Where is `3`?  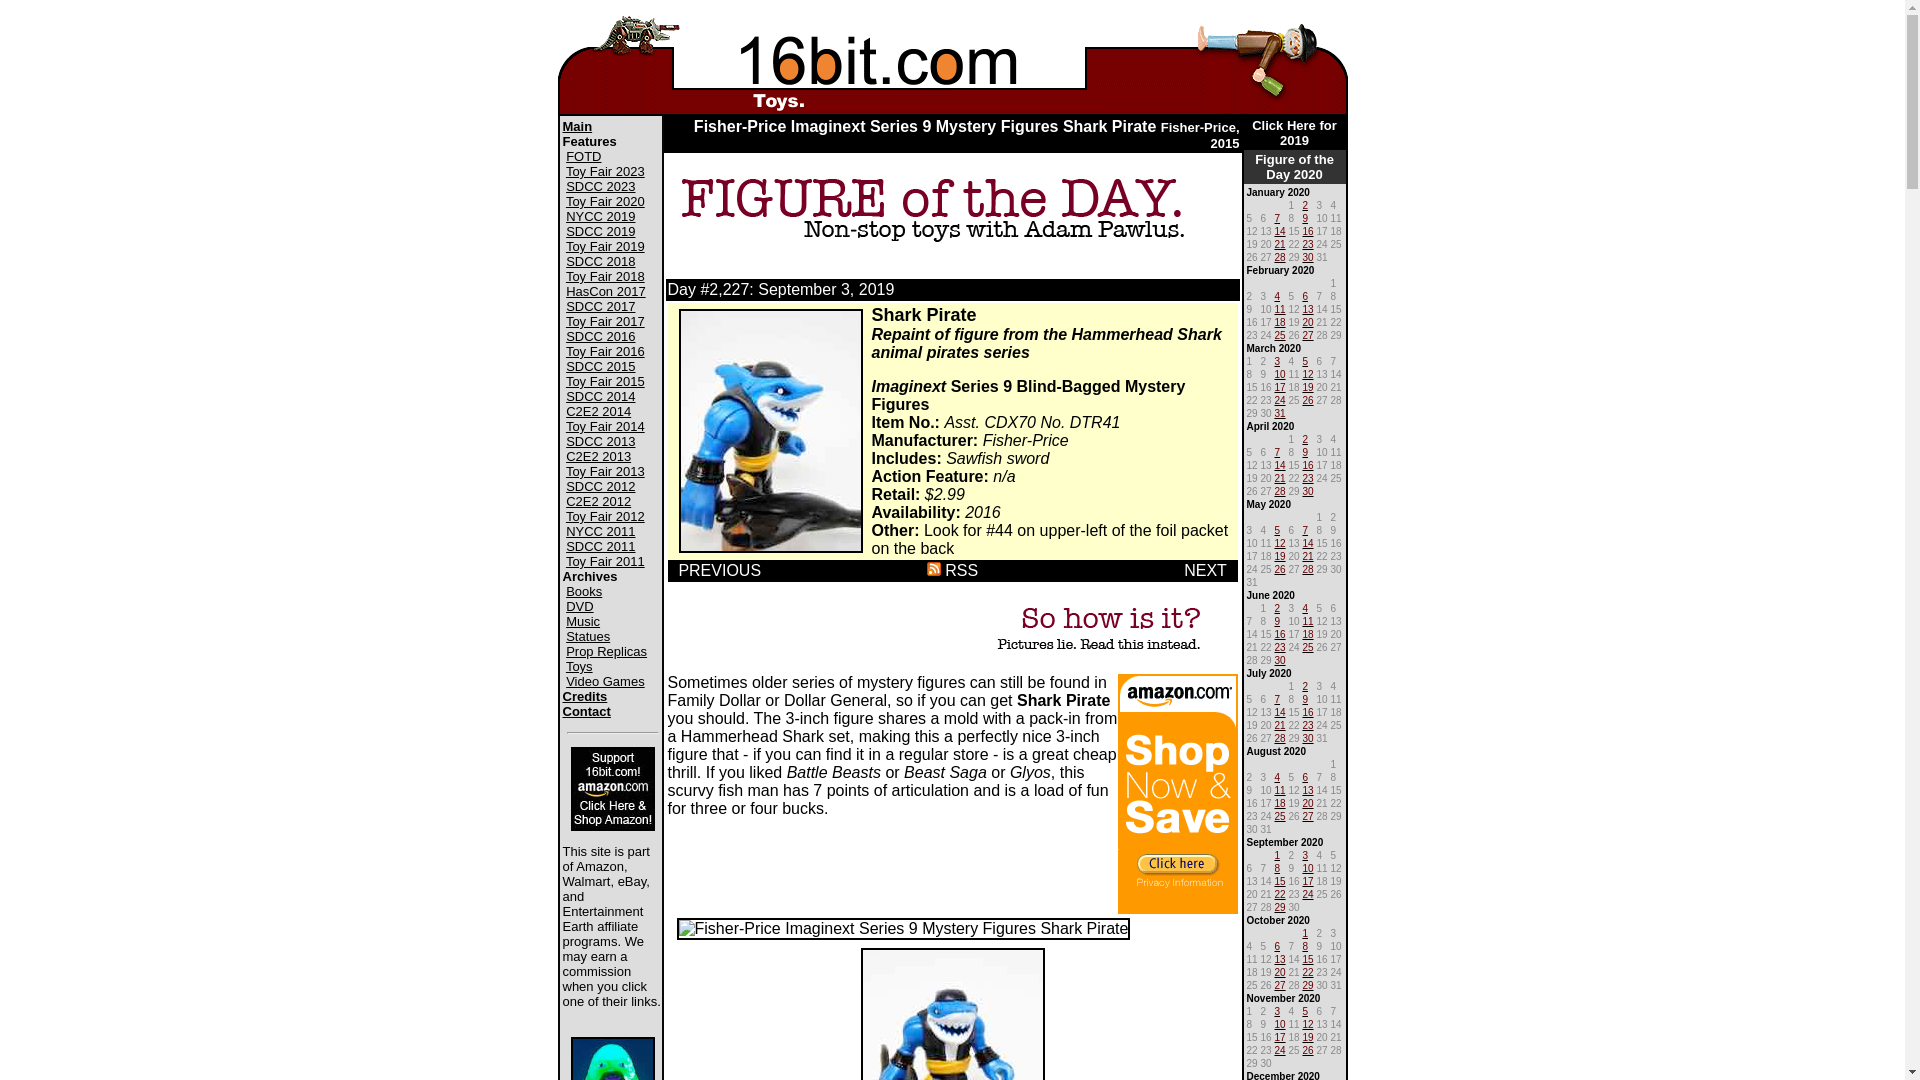 3 is located at coordinates (1277, 1009).